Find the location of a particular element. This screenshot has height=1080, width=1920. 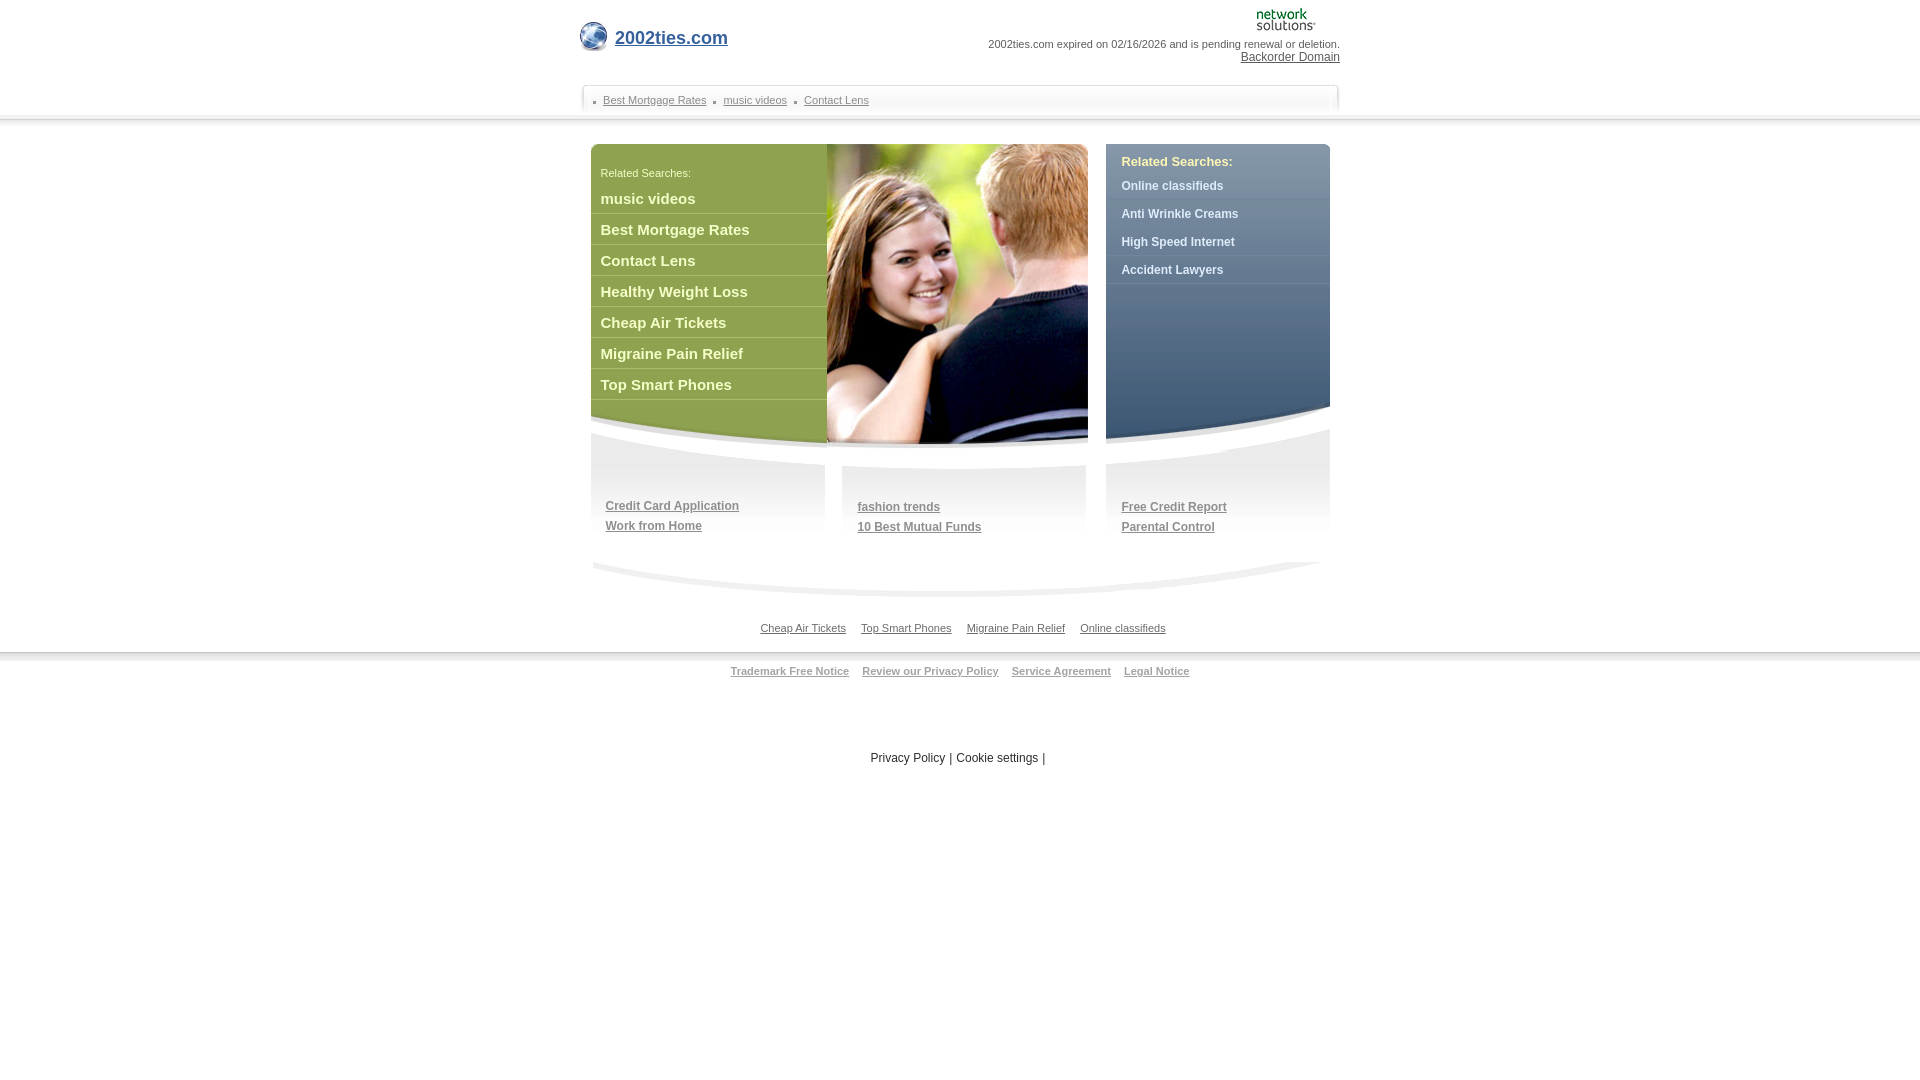

Service Agreement is located at coordinates (1062, 671).